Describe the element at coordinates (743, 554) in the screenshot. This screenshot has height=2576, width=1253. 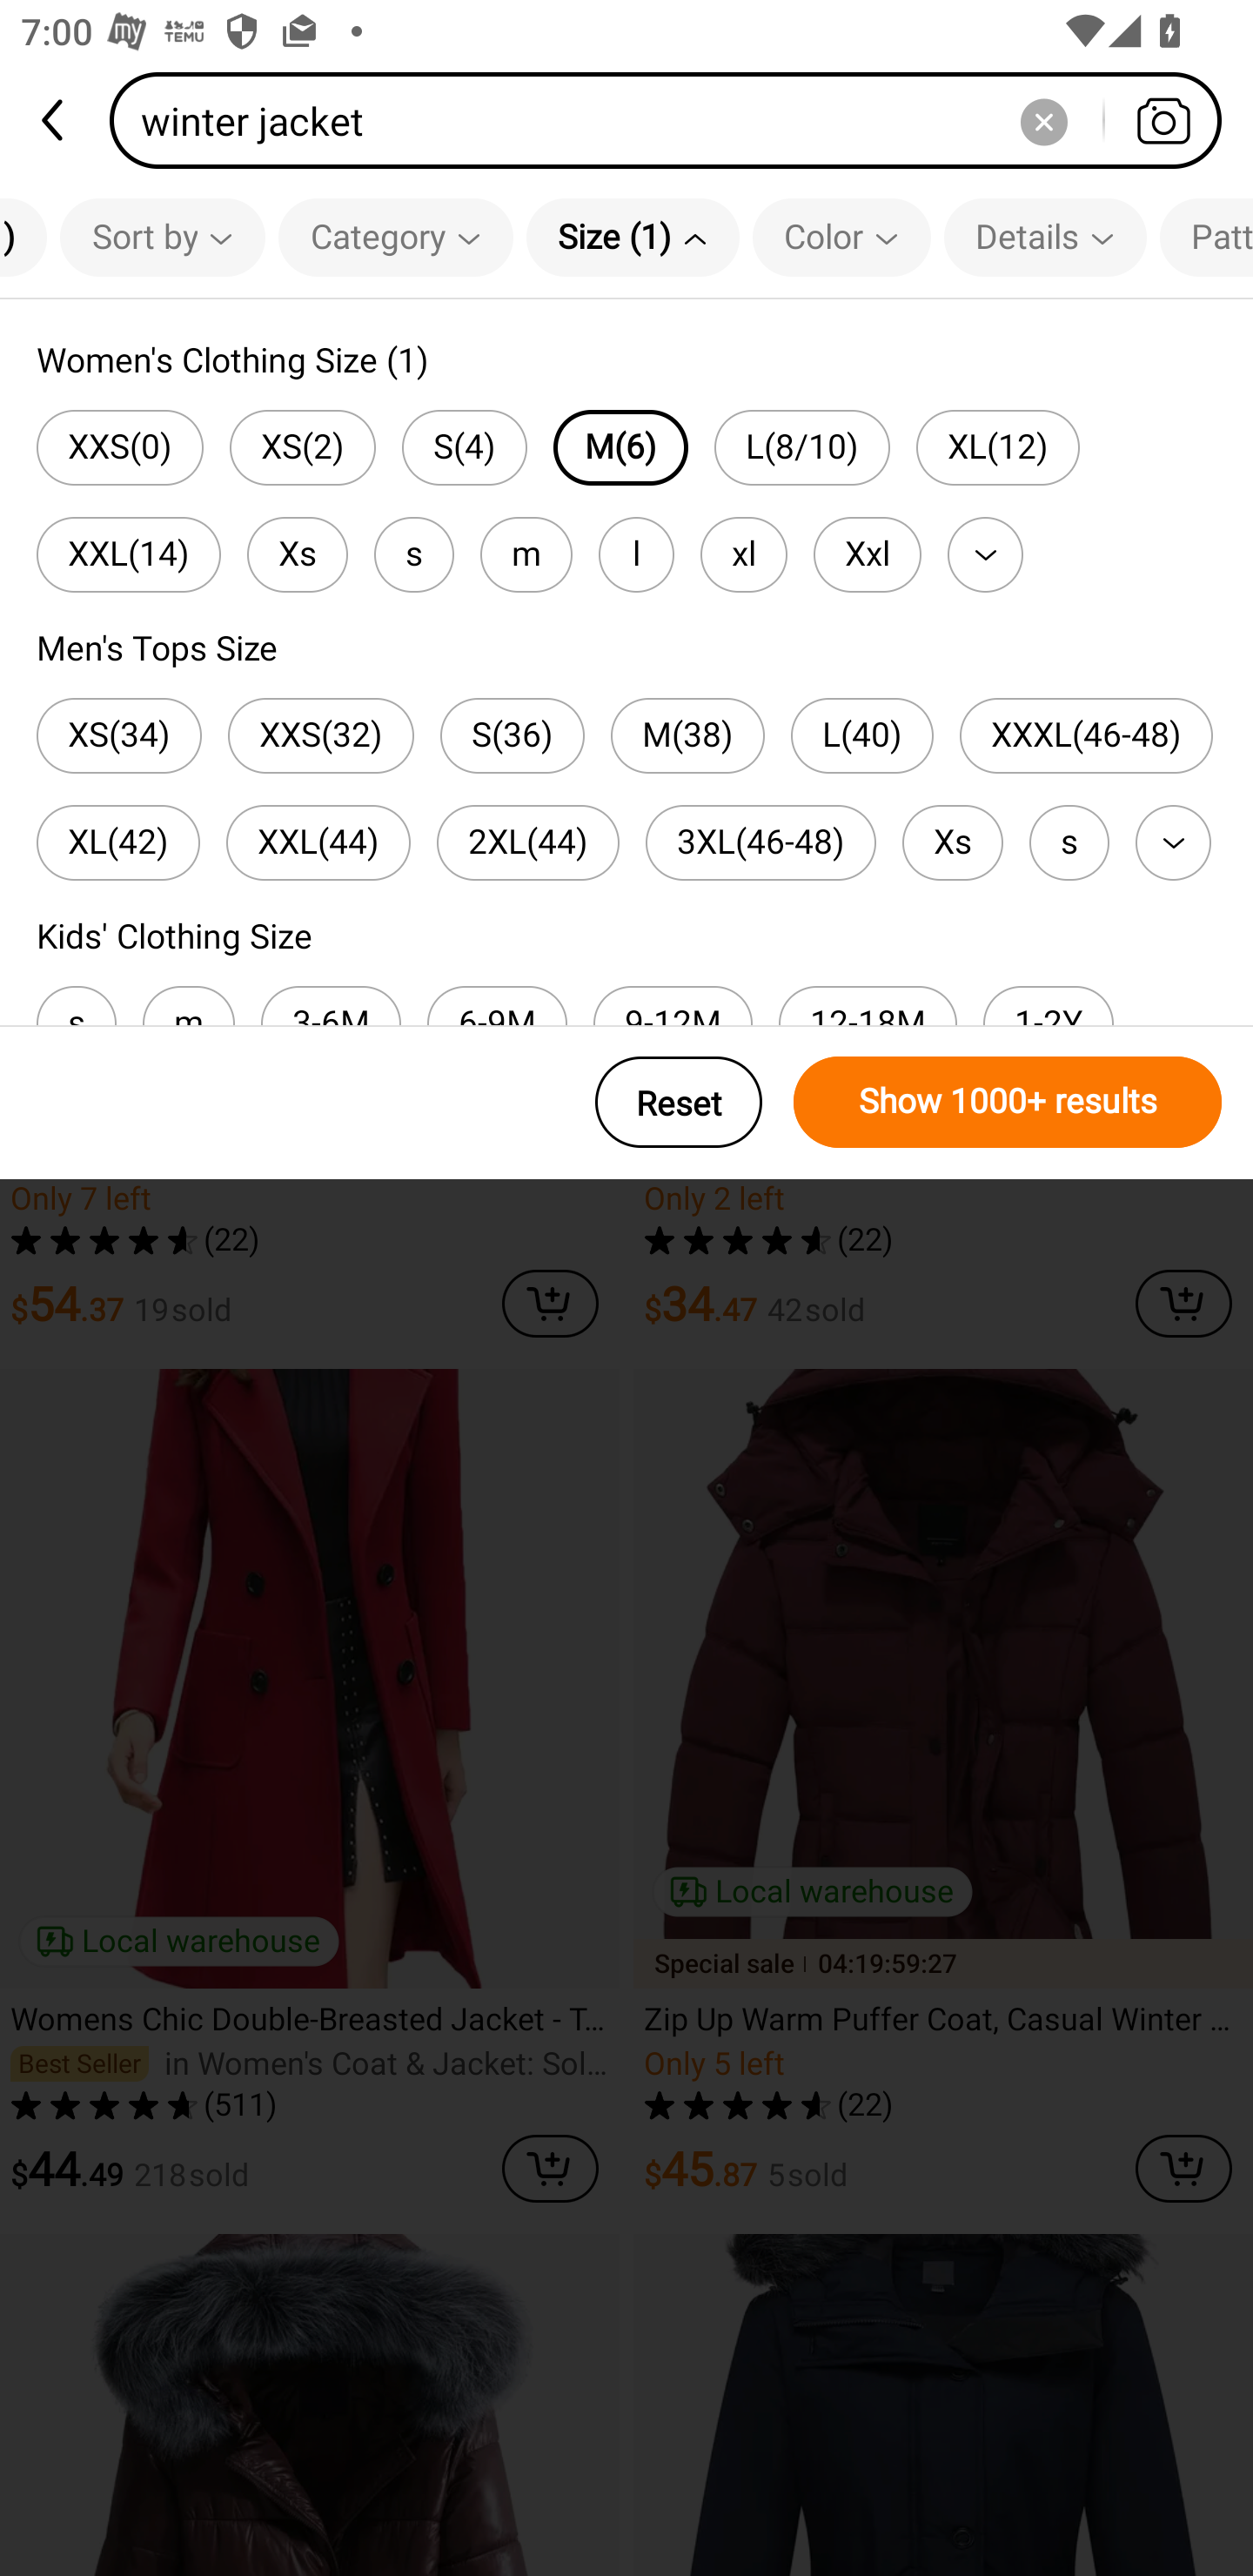
I see `xl` at that location.